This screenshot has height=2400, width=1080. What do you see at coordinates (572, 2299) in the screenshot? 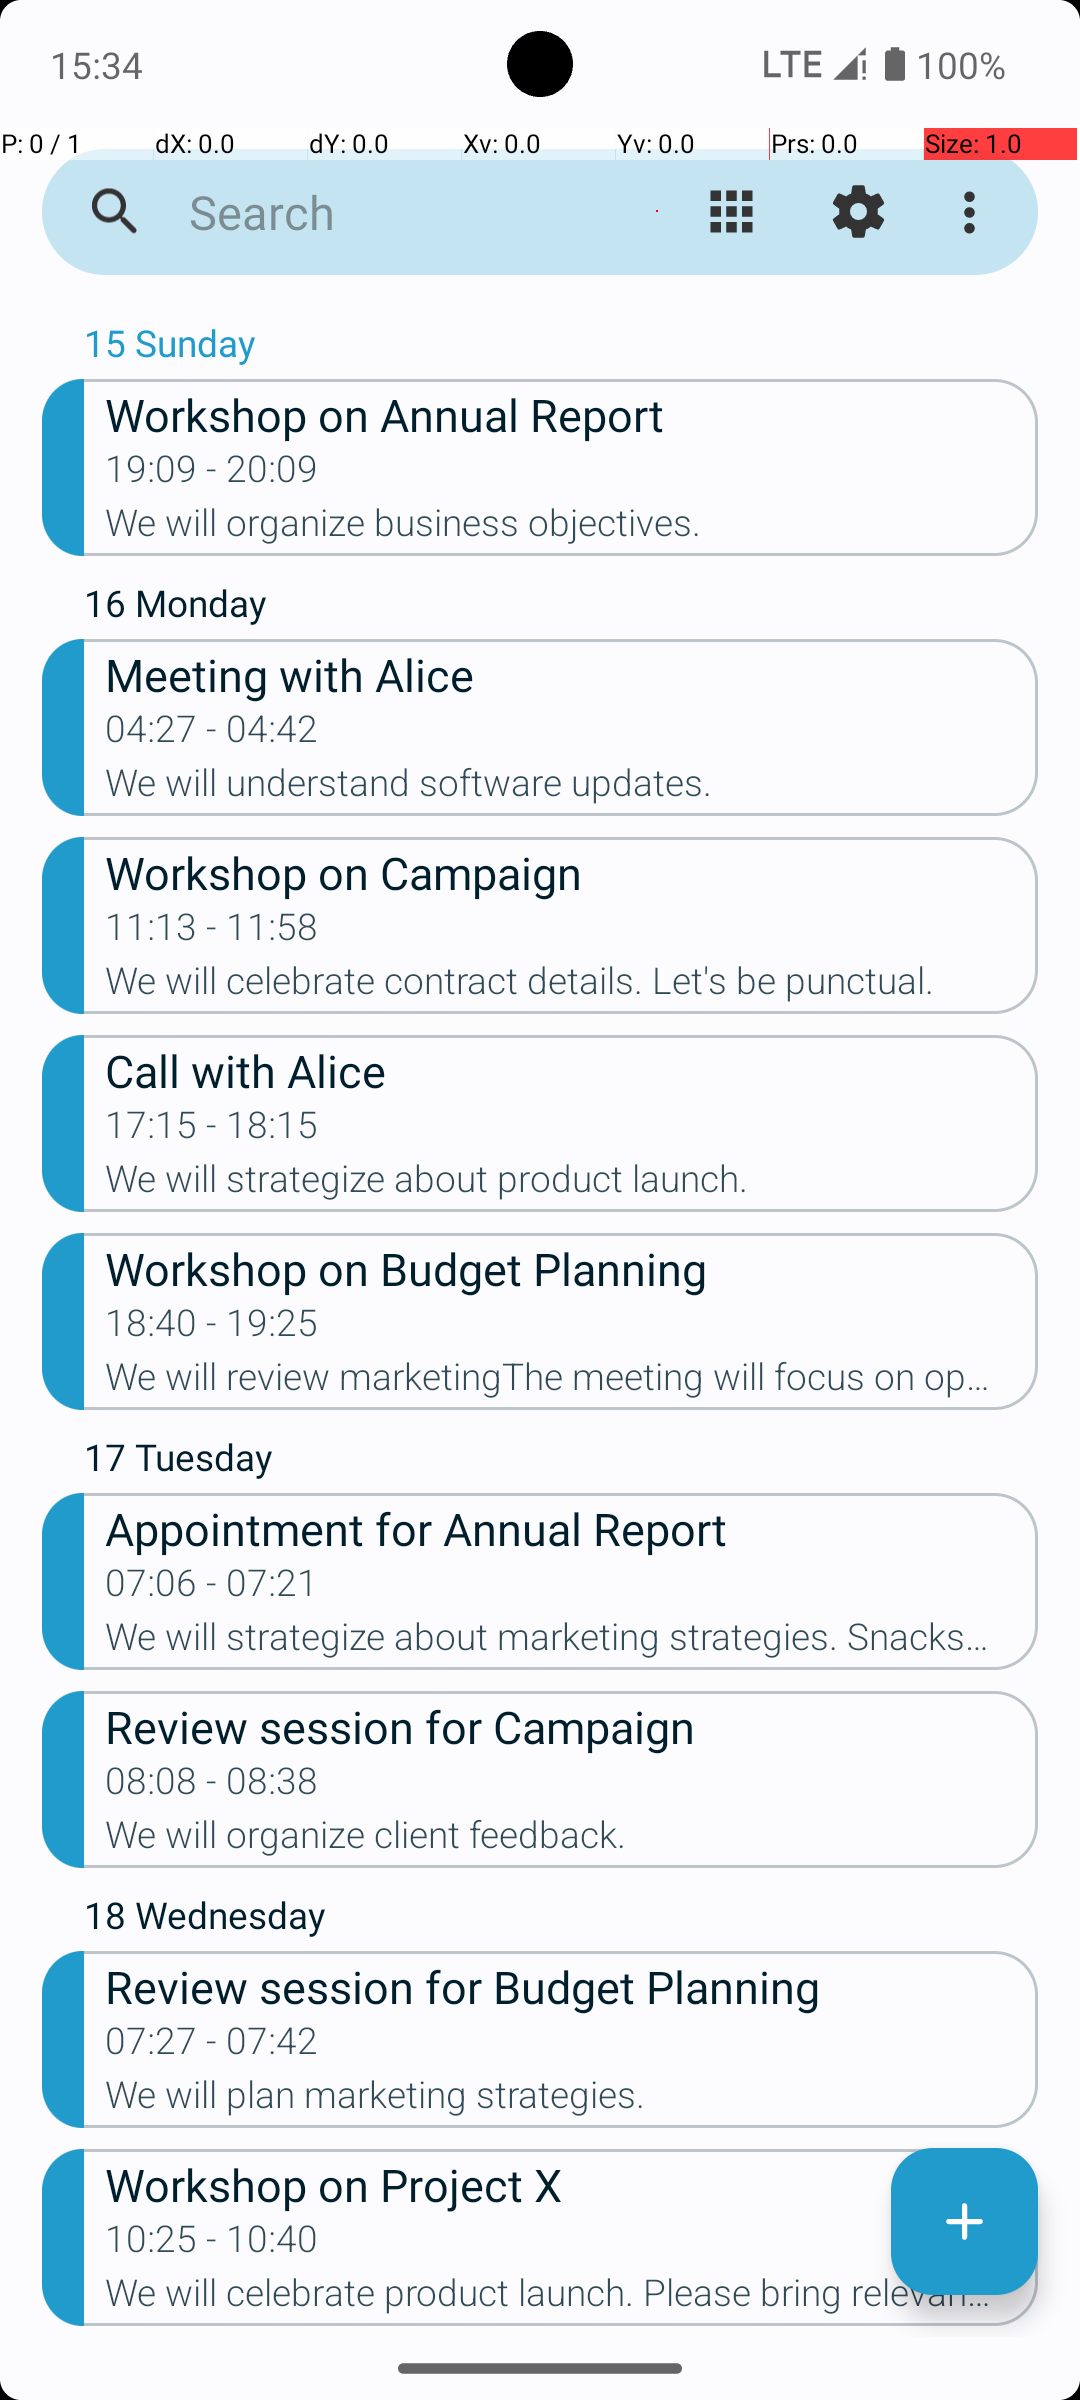
I see `We will celebrate product launch. Please bring relevant documents.` at bounding box center [572, 2299].